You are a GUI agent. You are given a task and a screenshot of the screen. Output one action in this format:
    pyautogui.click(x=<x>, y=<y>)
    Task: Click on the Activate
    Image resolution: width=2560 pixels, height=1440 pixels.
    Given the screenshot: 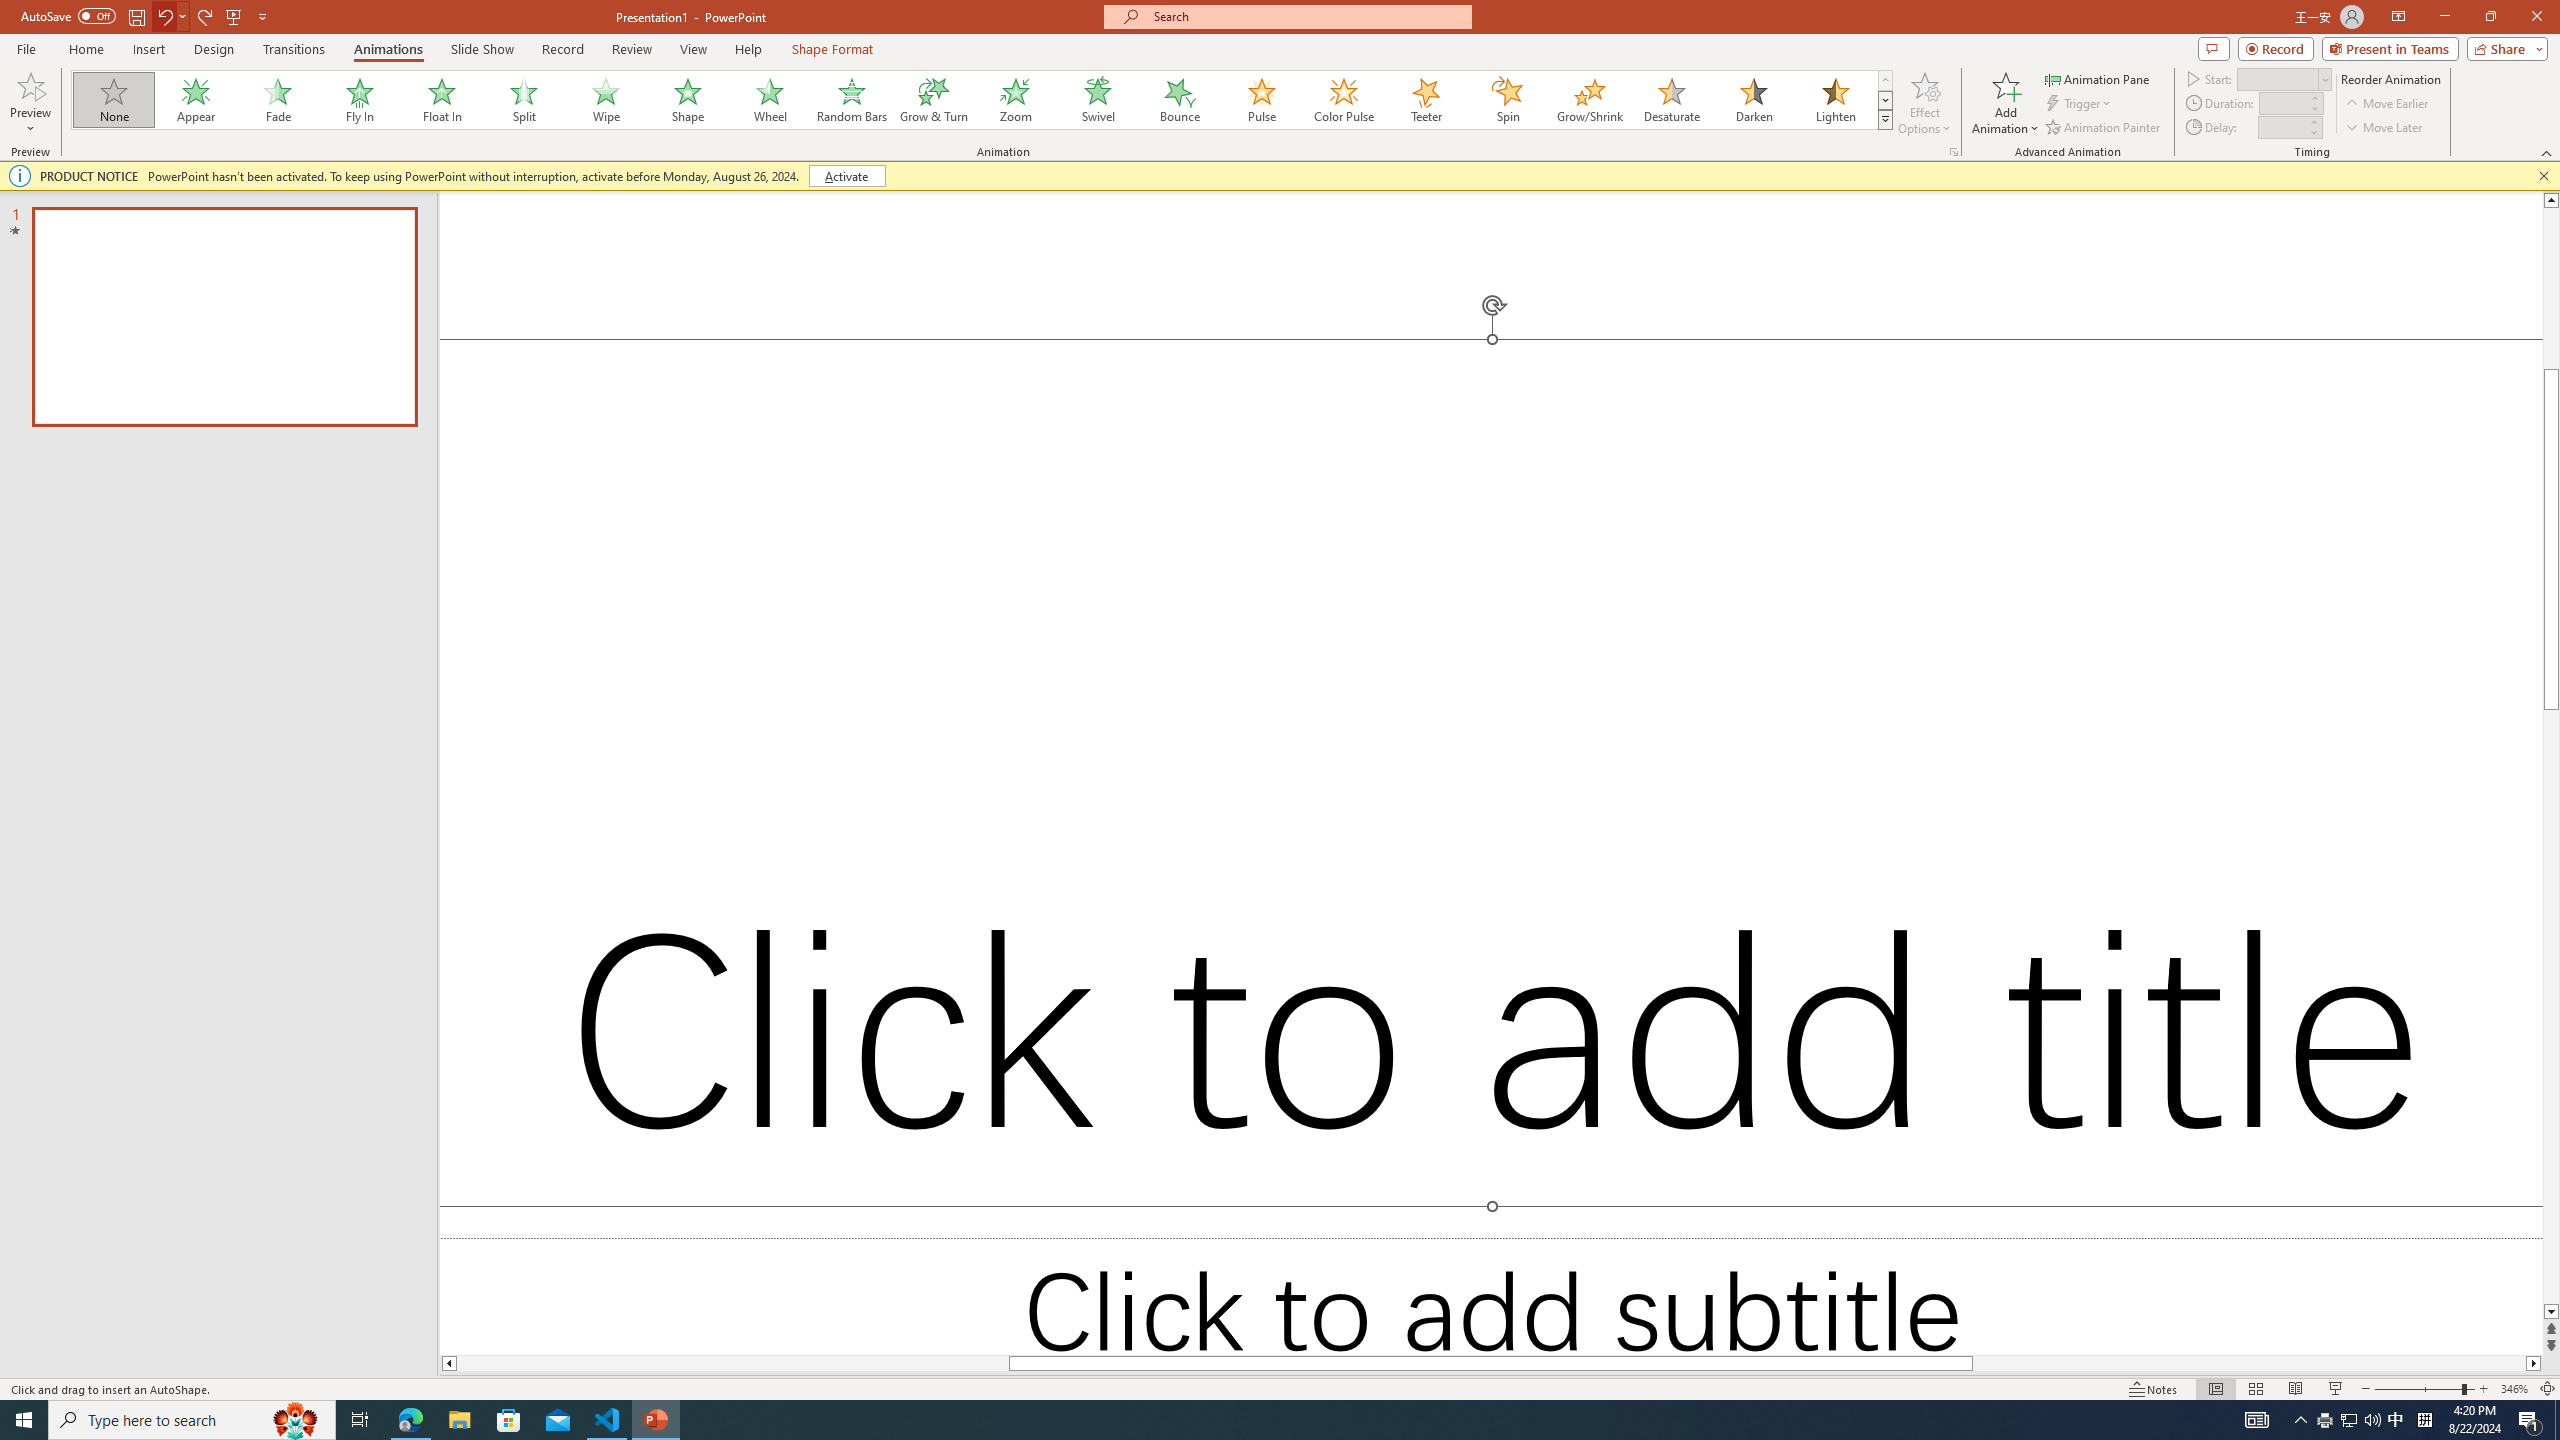 What is the action you would take?
    pyautogui.click(x=846, y=176)
    